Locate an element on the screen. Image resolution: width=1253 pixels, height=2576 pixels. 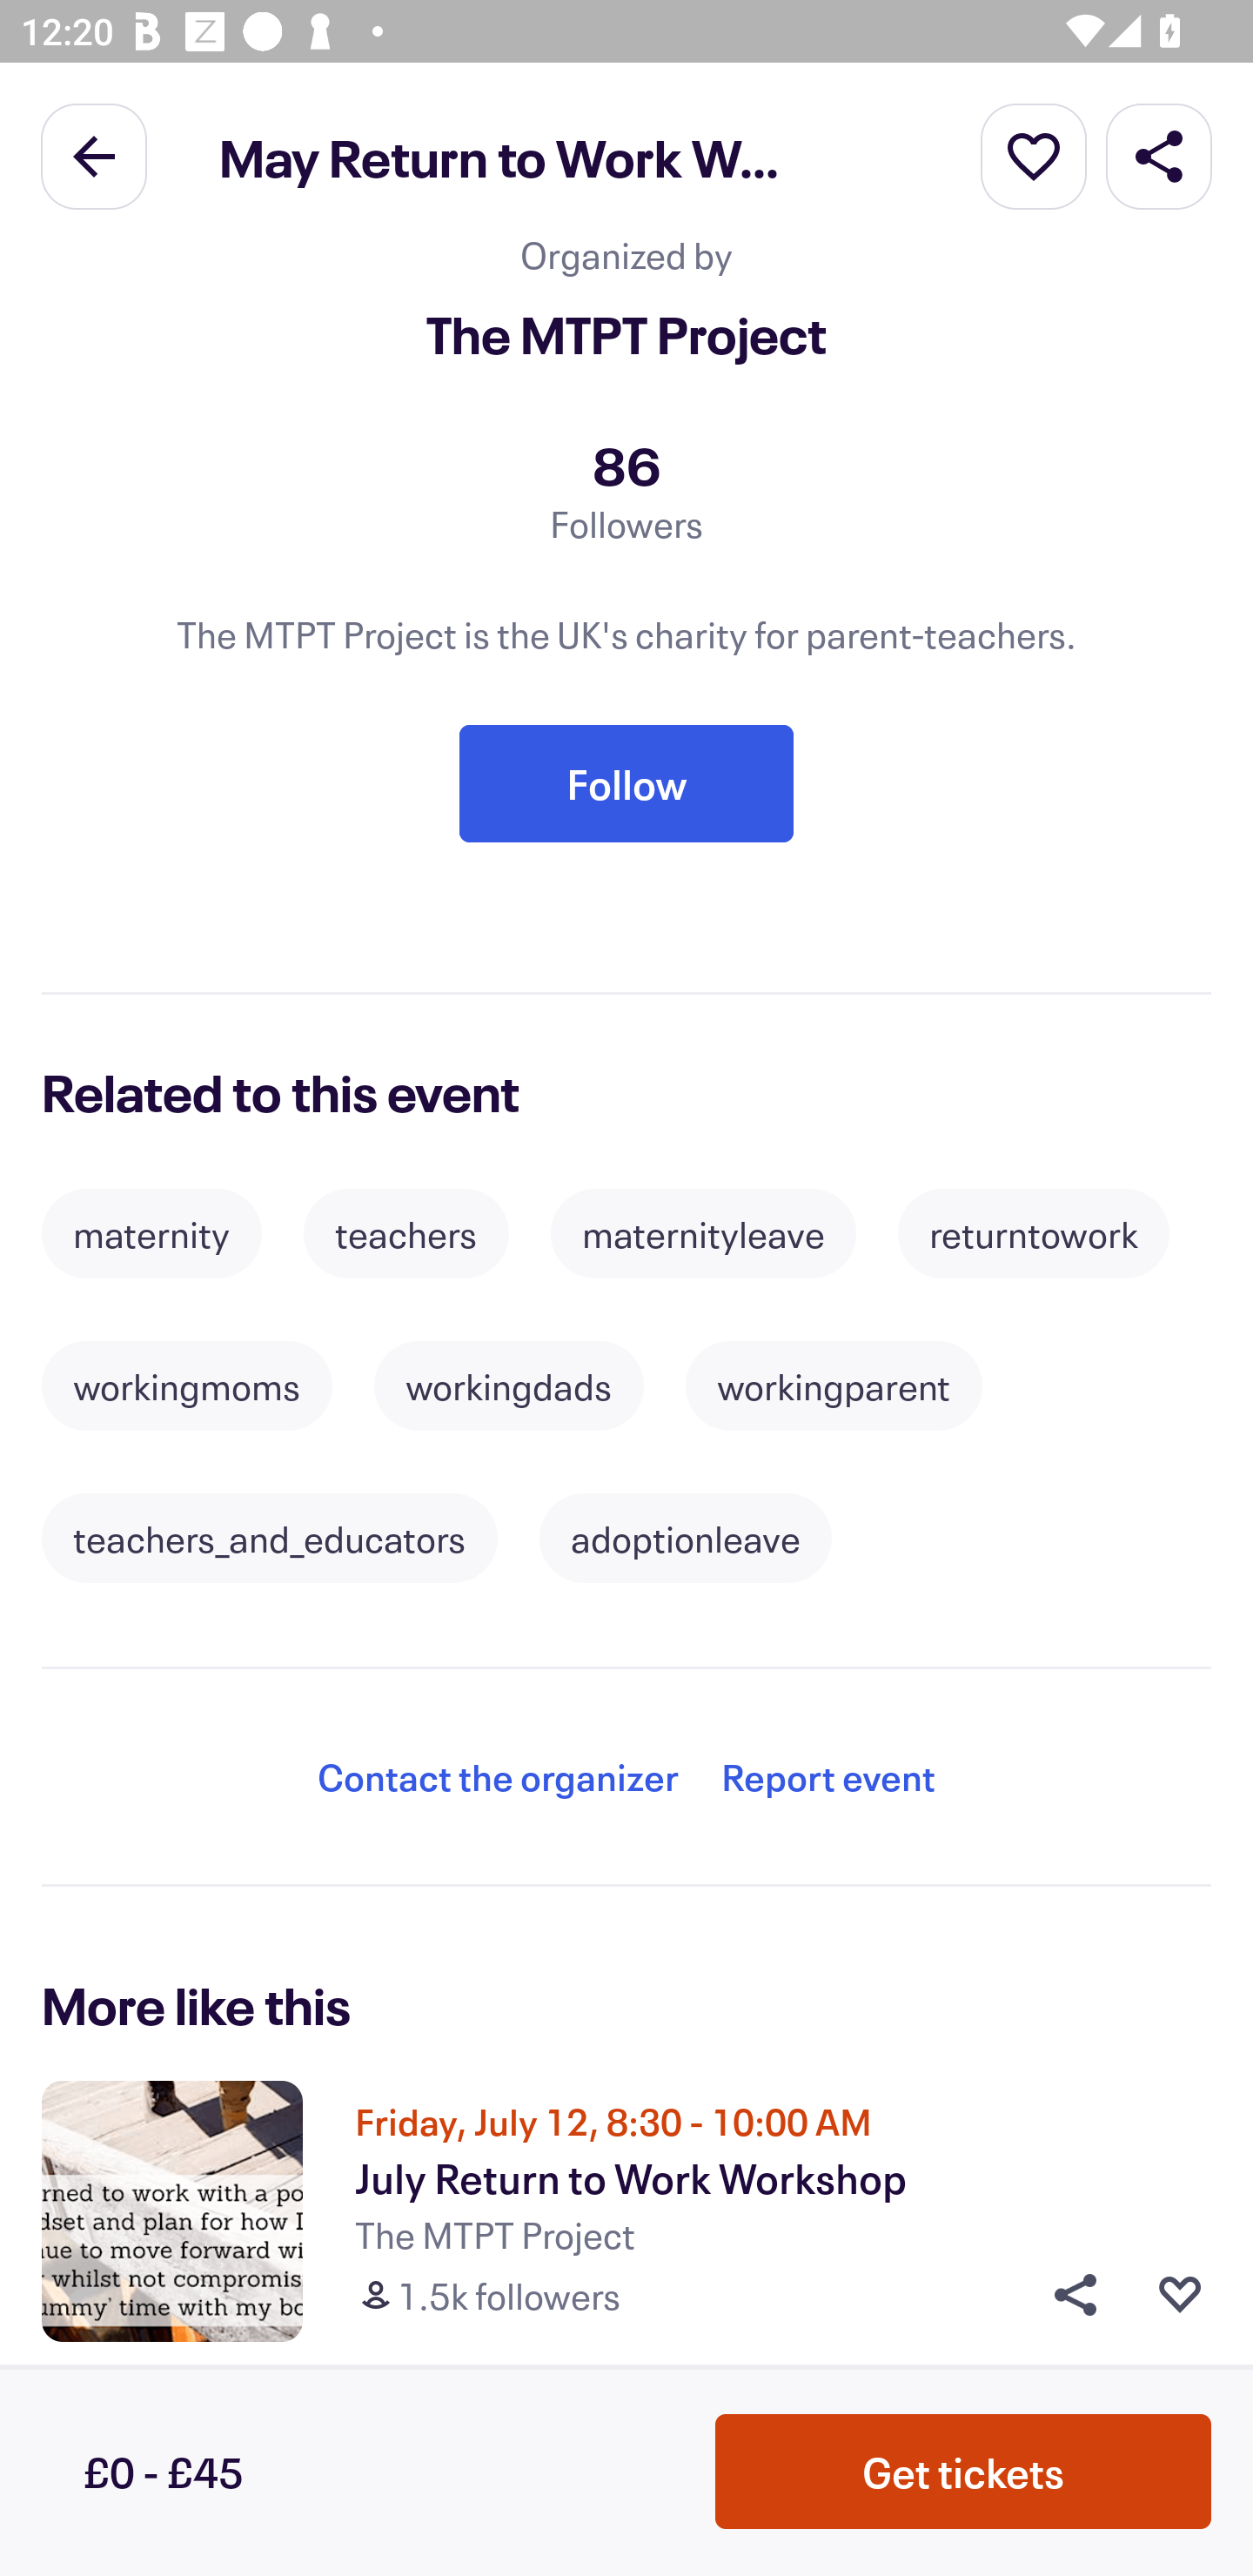
adoptionleave is located at coordinates (686, 1539).